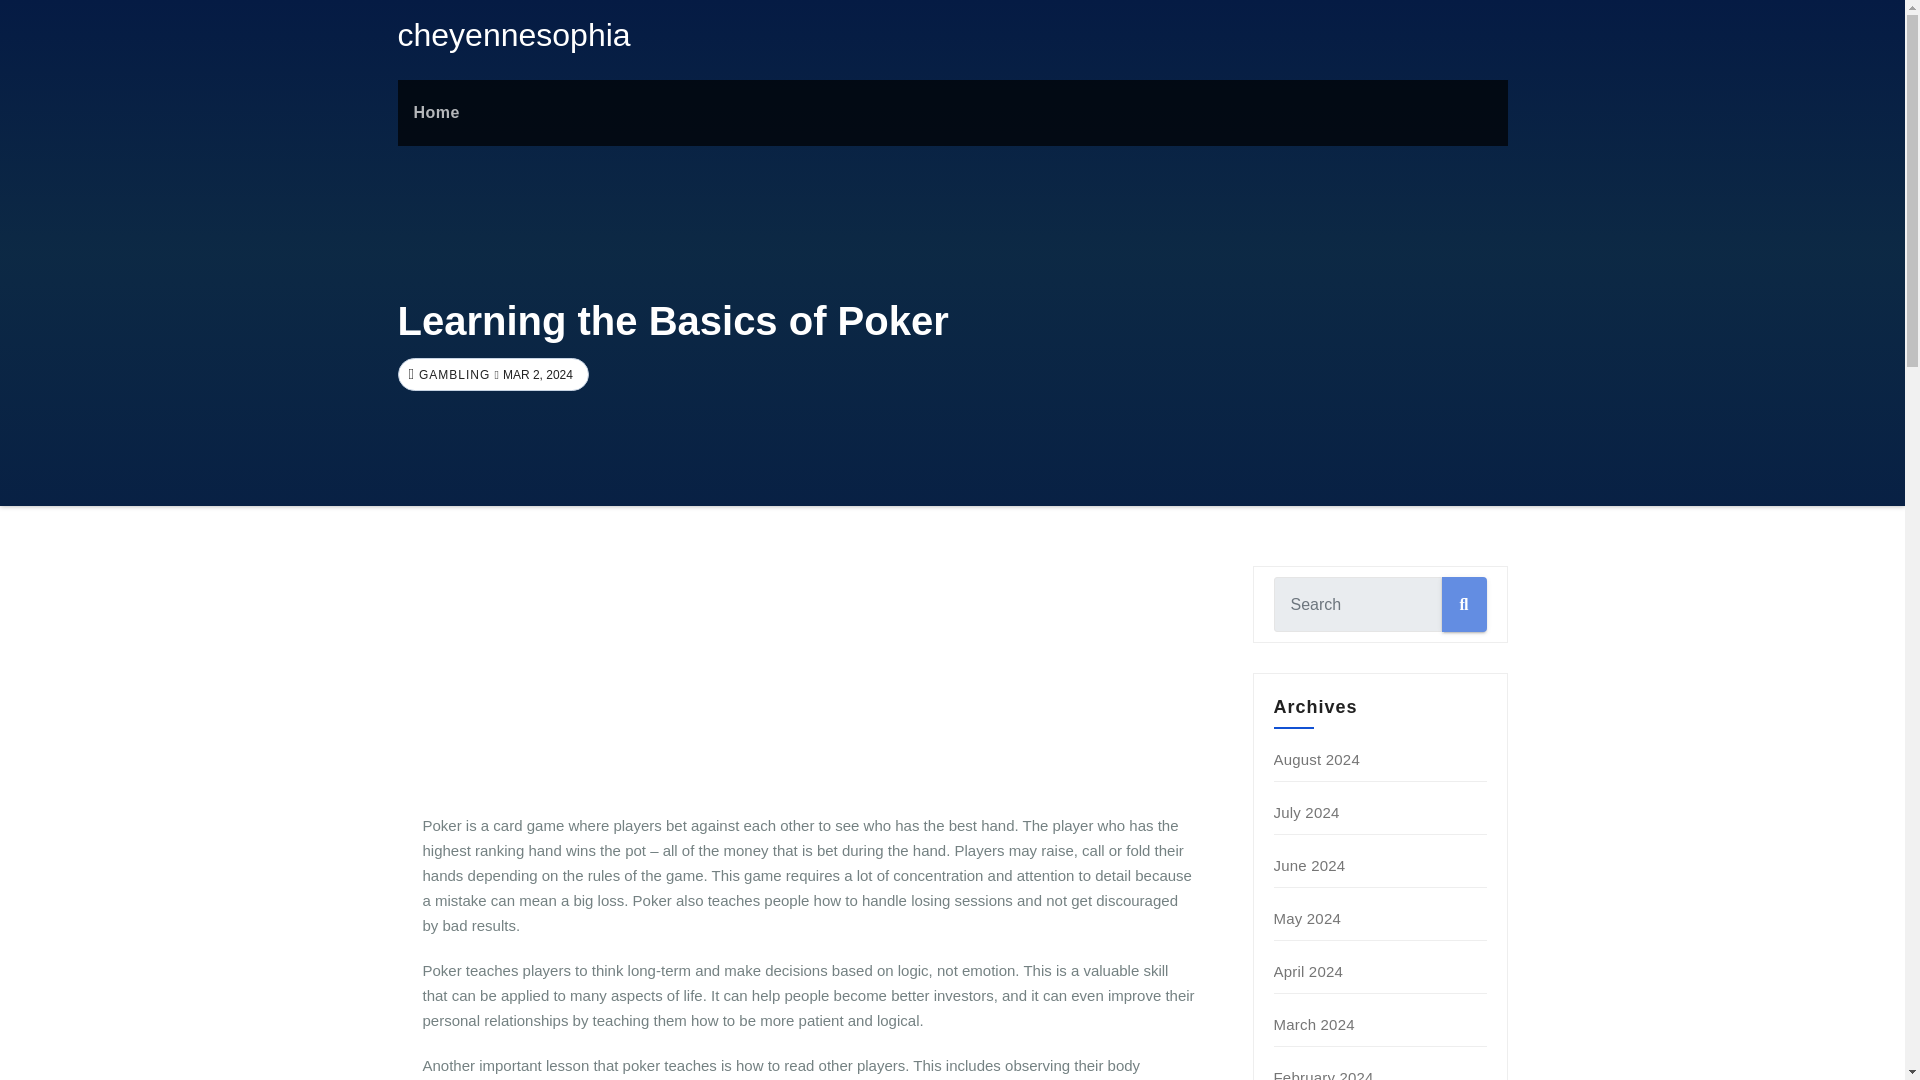  Describe the element at coordinates (1307, 918) in the screenshot. I see `May 2024` at that location.